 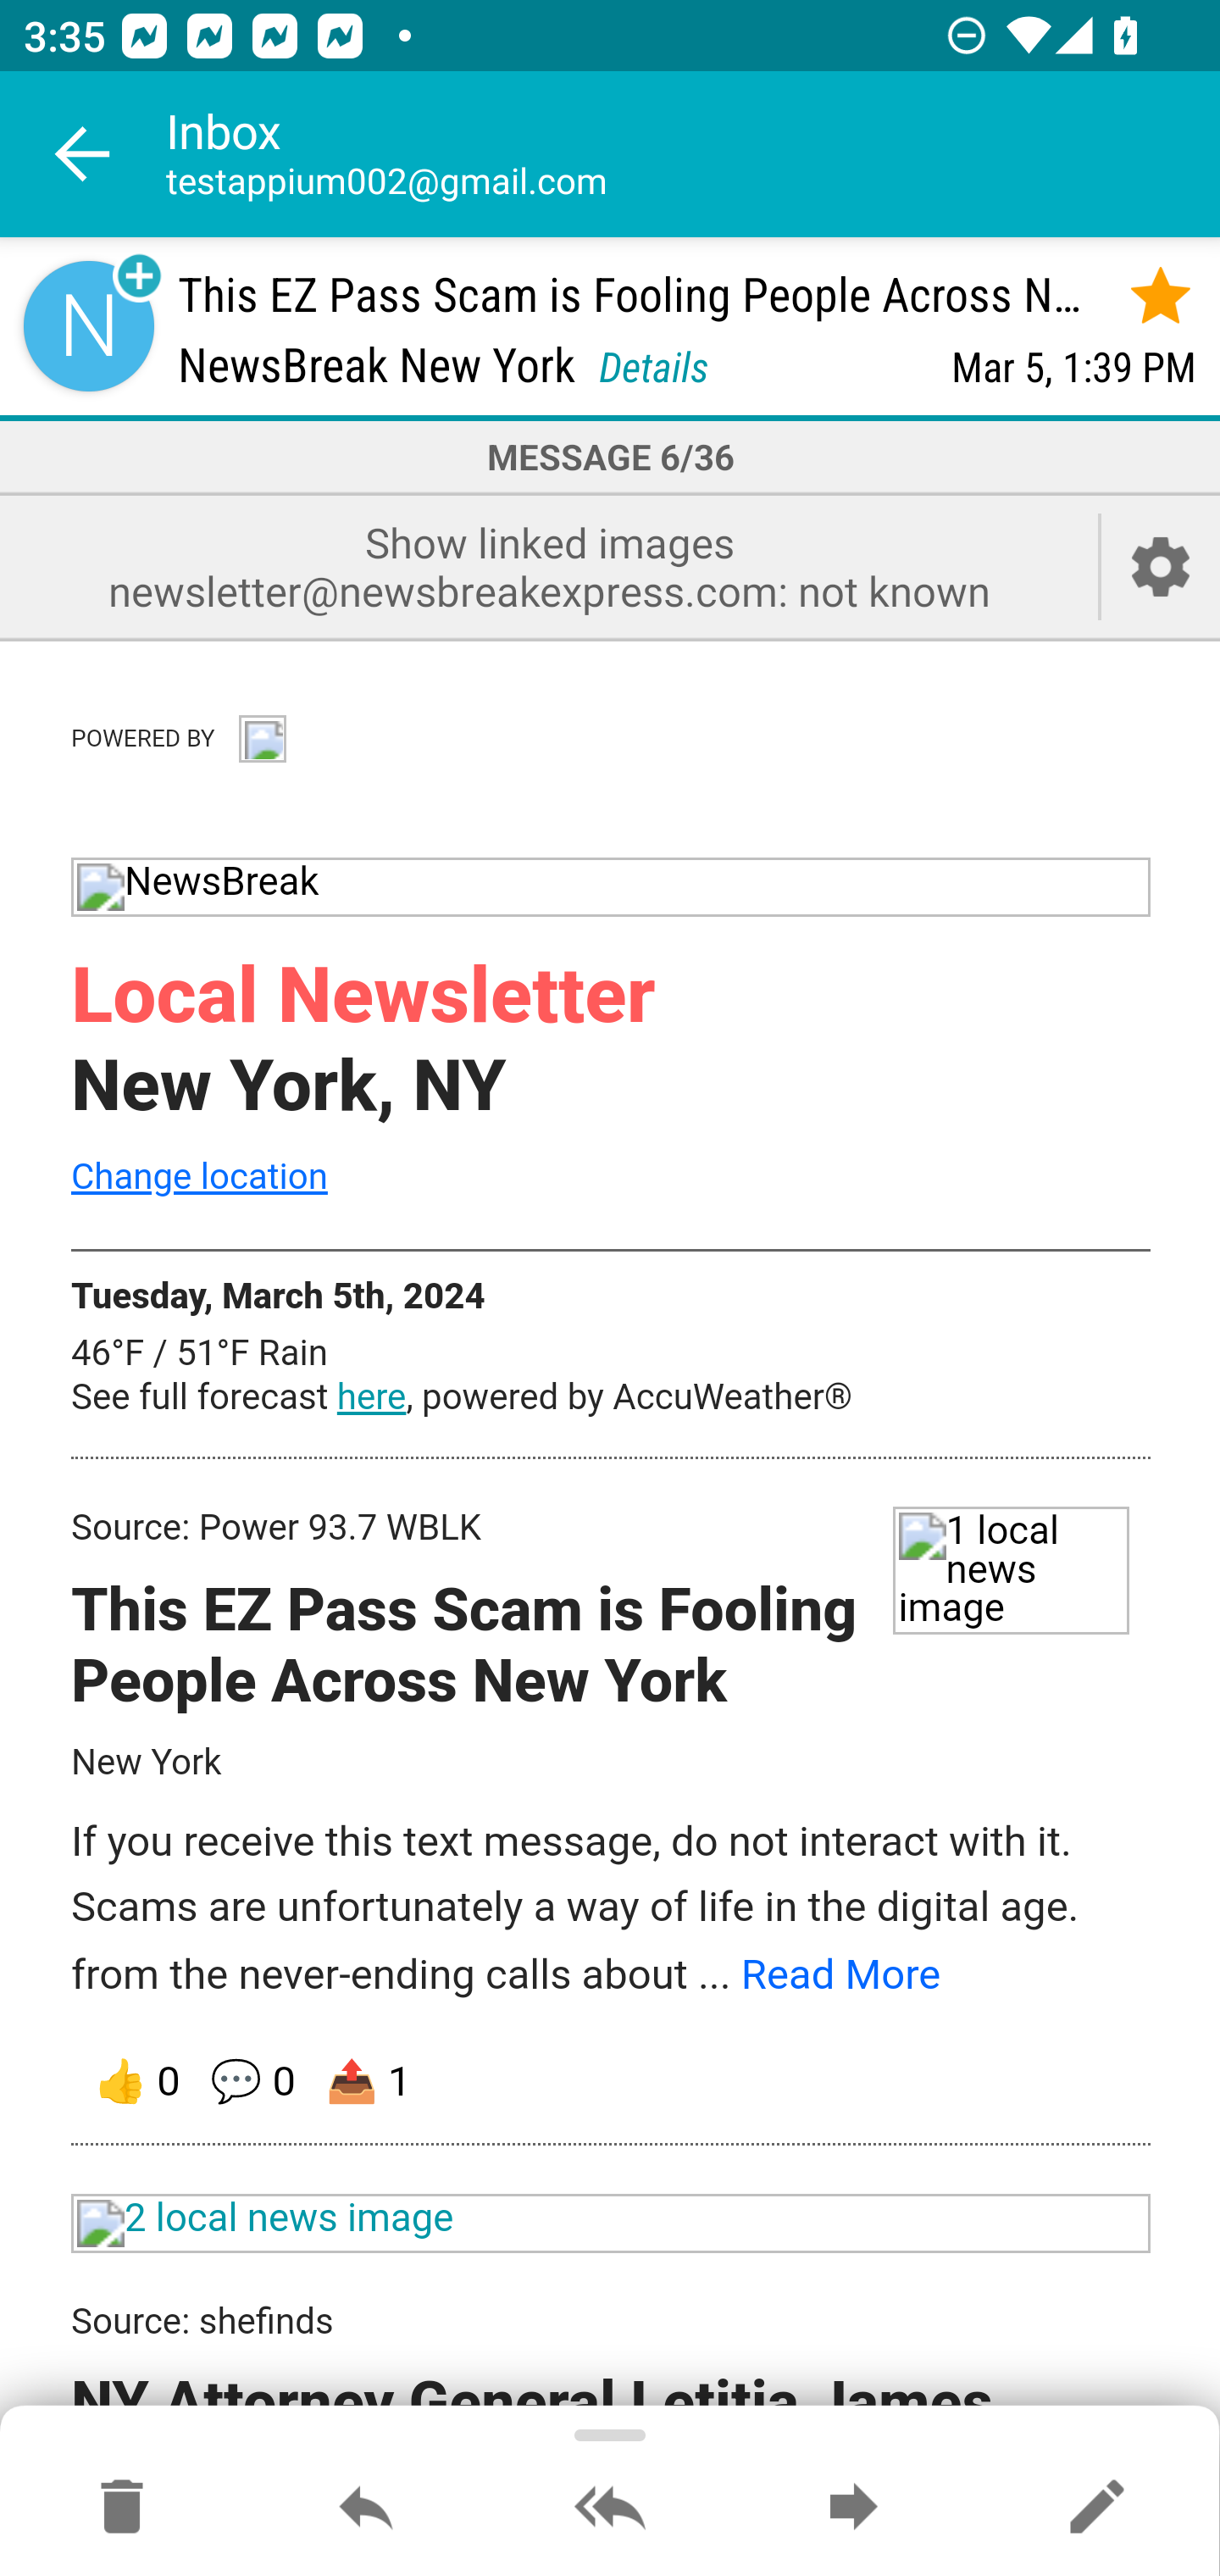 What do you see at coordinates (122, 2508) in the screenshot?
I see `Move to Deleted` at bounding box center [122, 2508].